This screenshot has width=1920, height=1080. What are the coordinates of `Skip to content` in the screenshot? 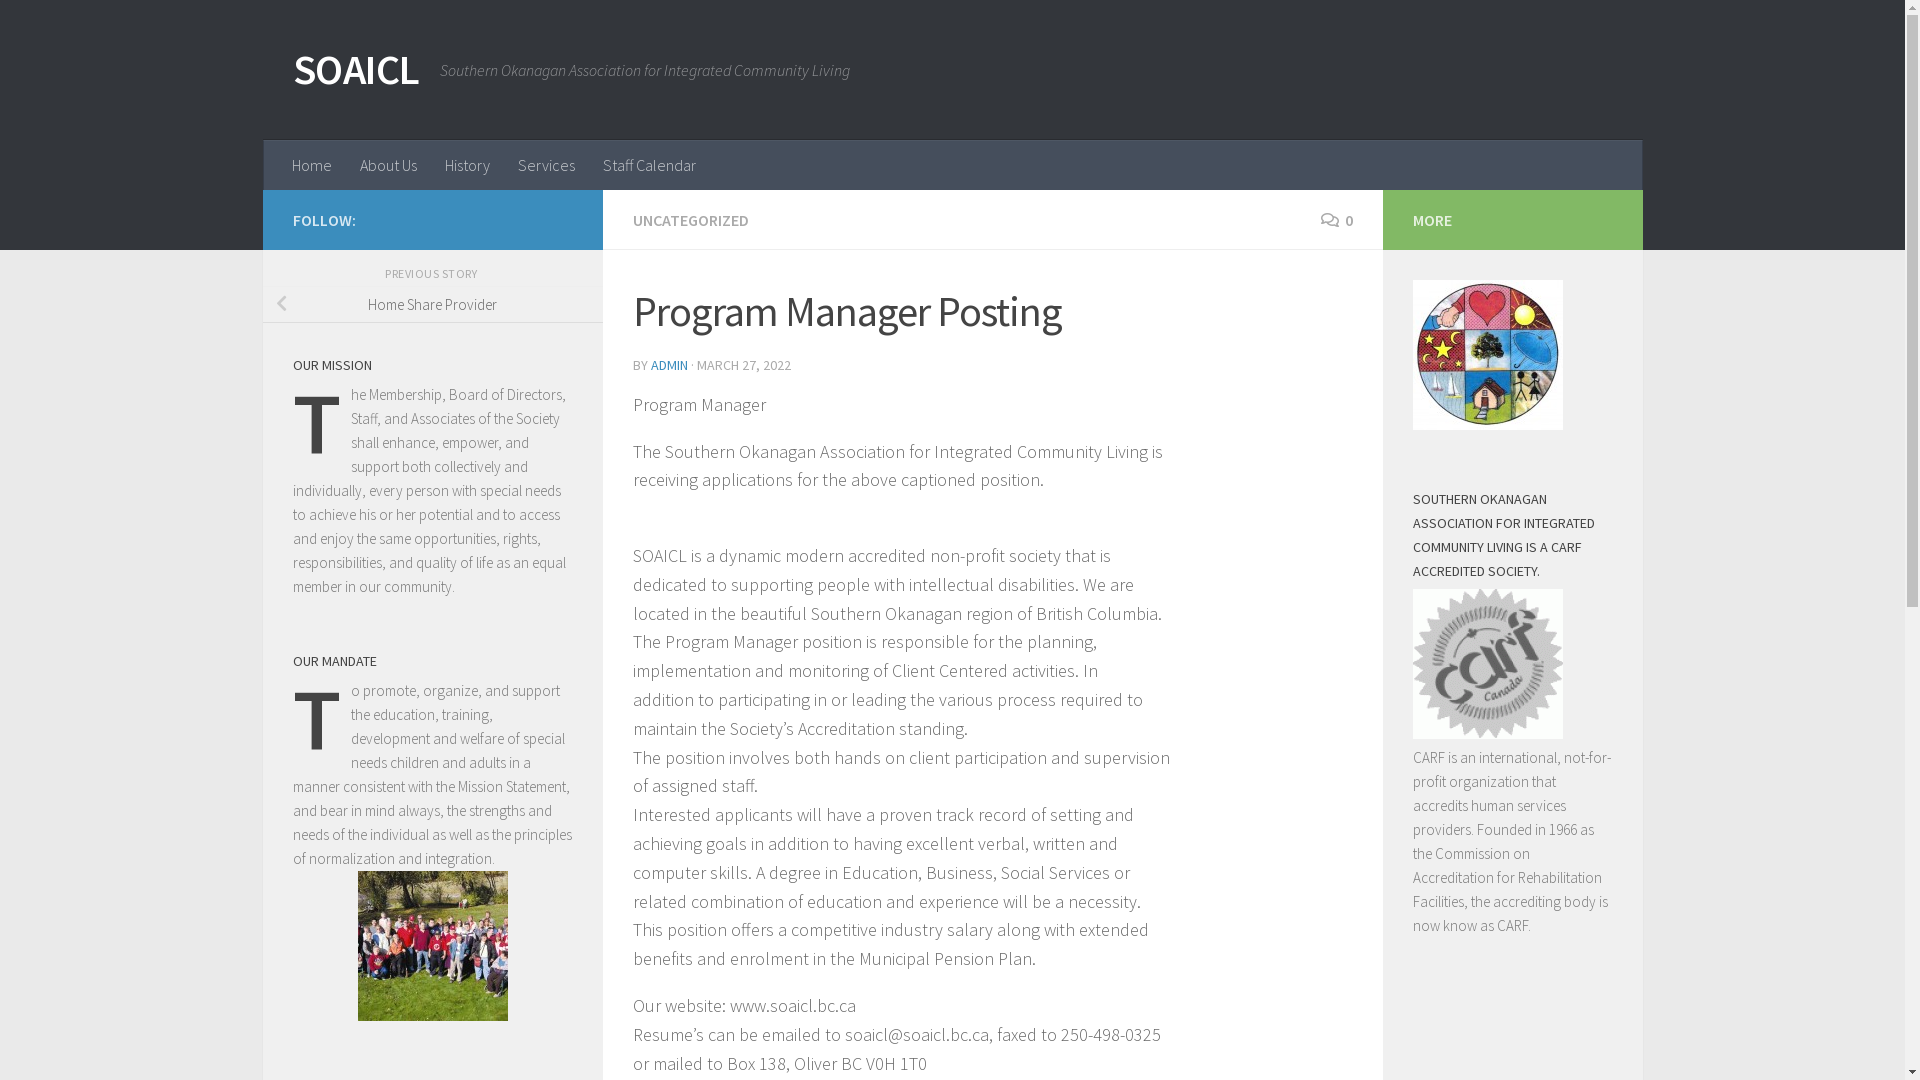 It's located at (82, 28).